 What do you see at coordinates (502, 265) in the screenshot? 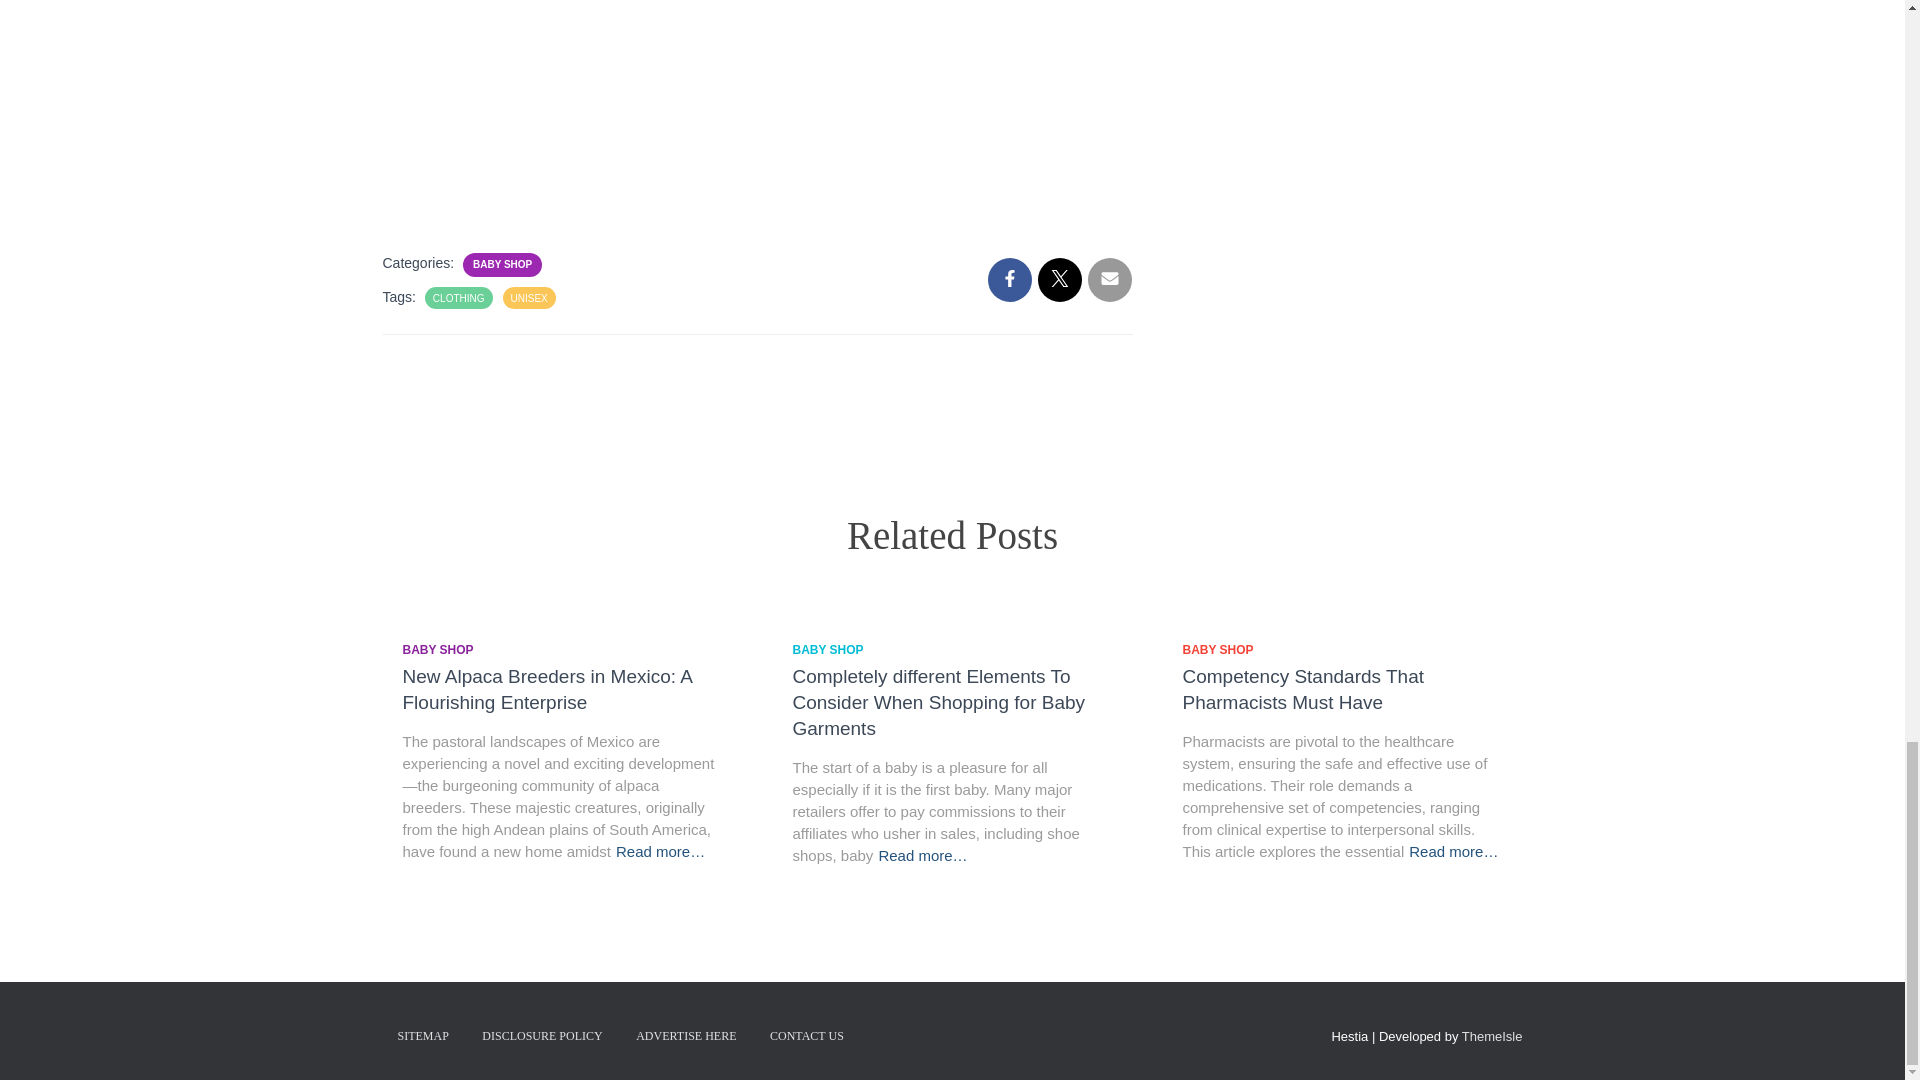
I see `BABY SHOP` at bounding box center [502, 265].